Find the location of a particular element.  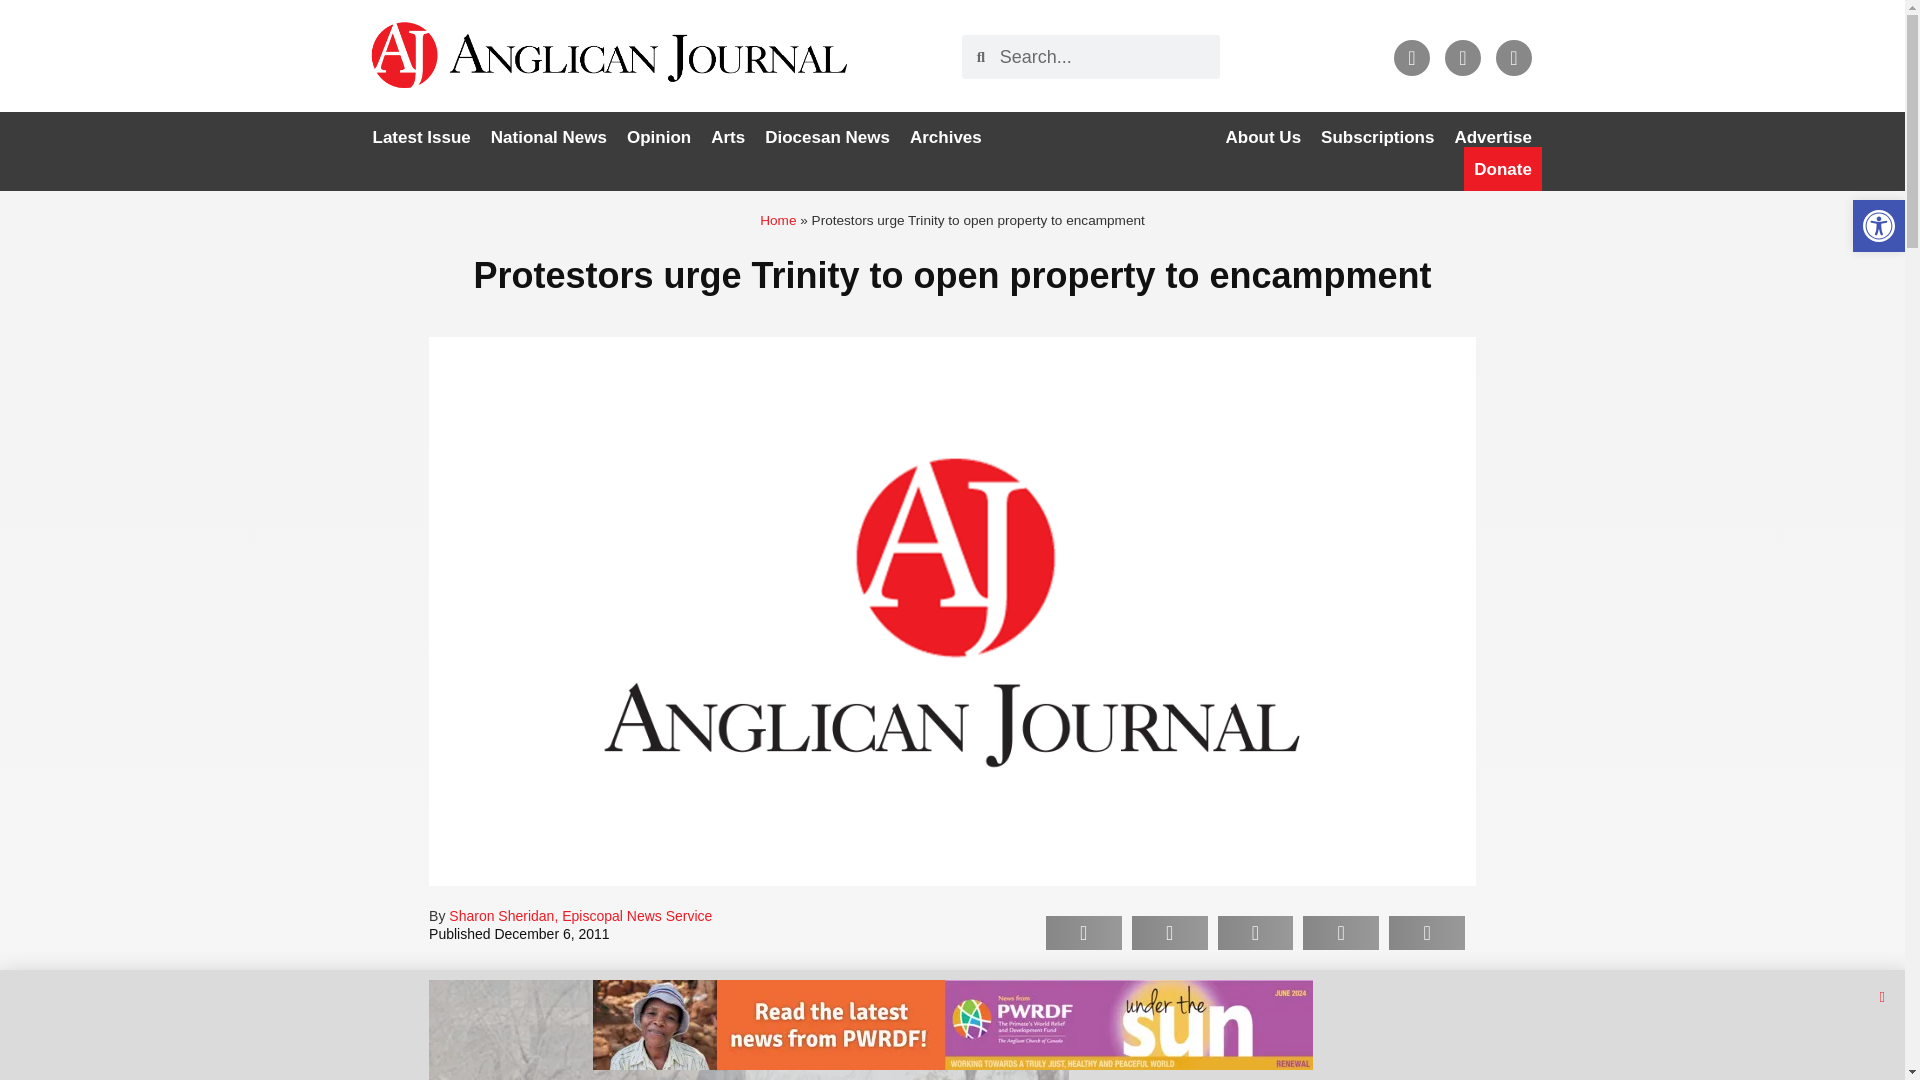

Arts is located at coordinates (727, 137).